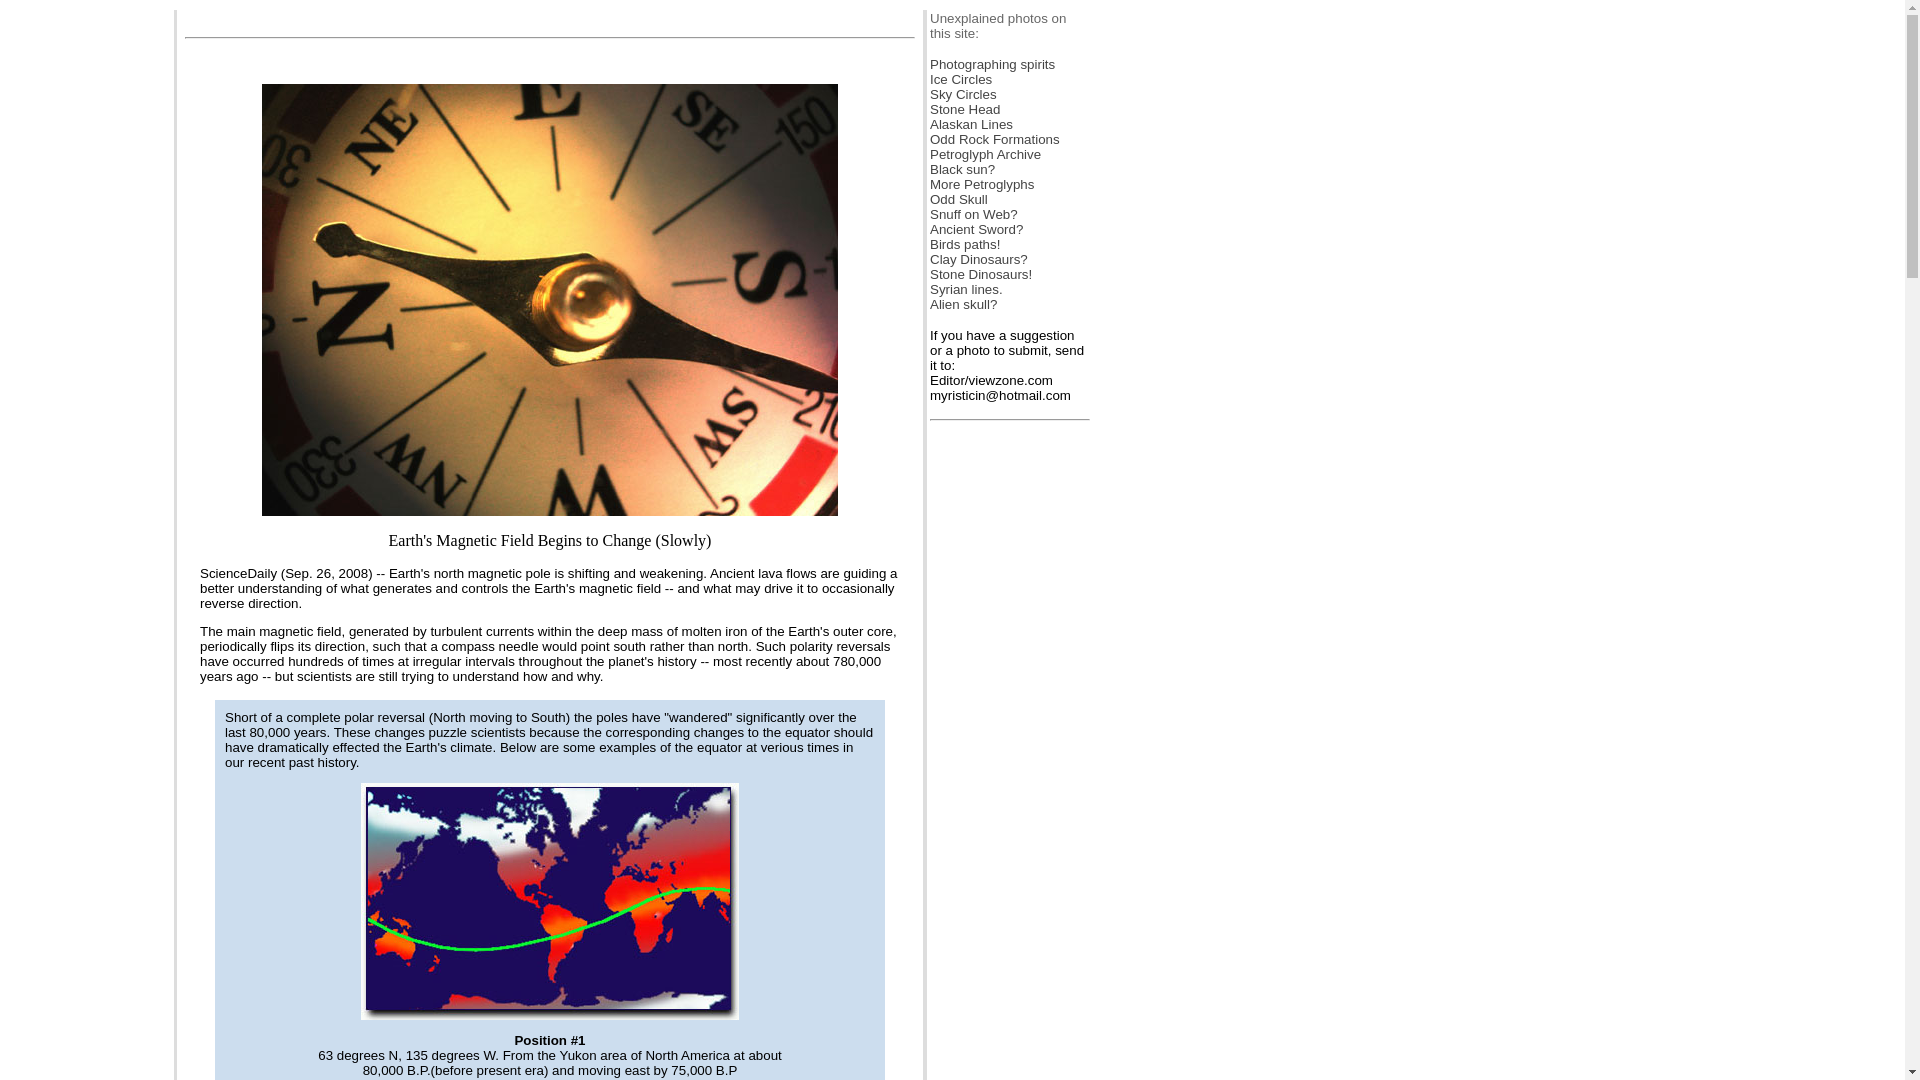  Describe the element at coordinates (962, 170) in the screenshot. I see `Black sun?` at that location.